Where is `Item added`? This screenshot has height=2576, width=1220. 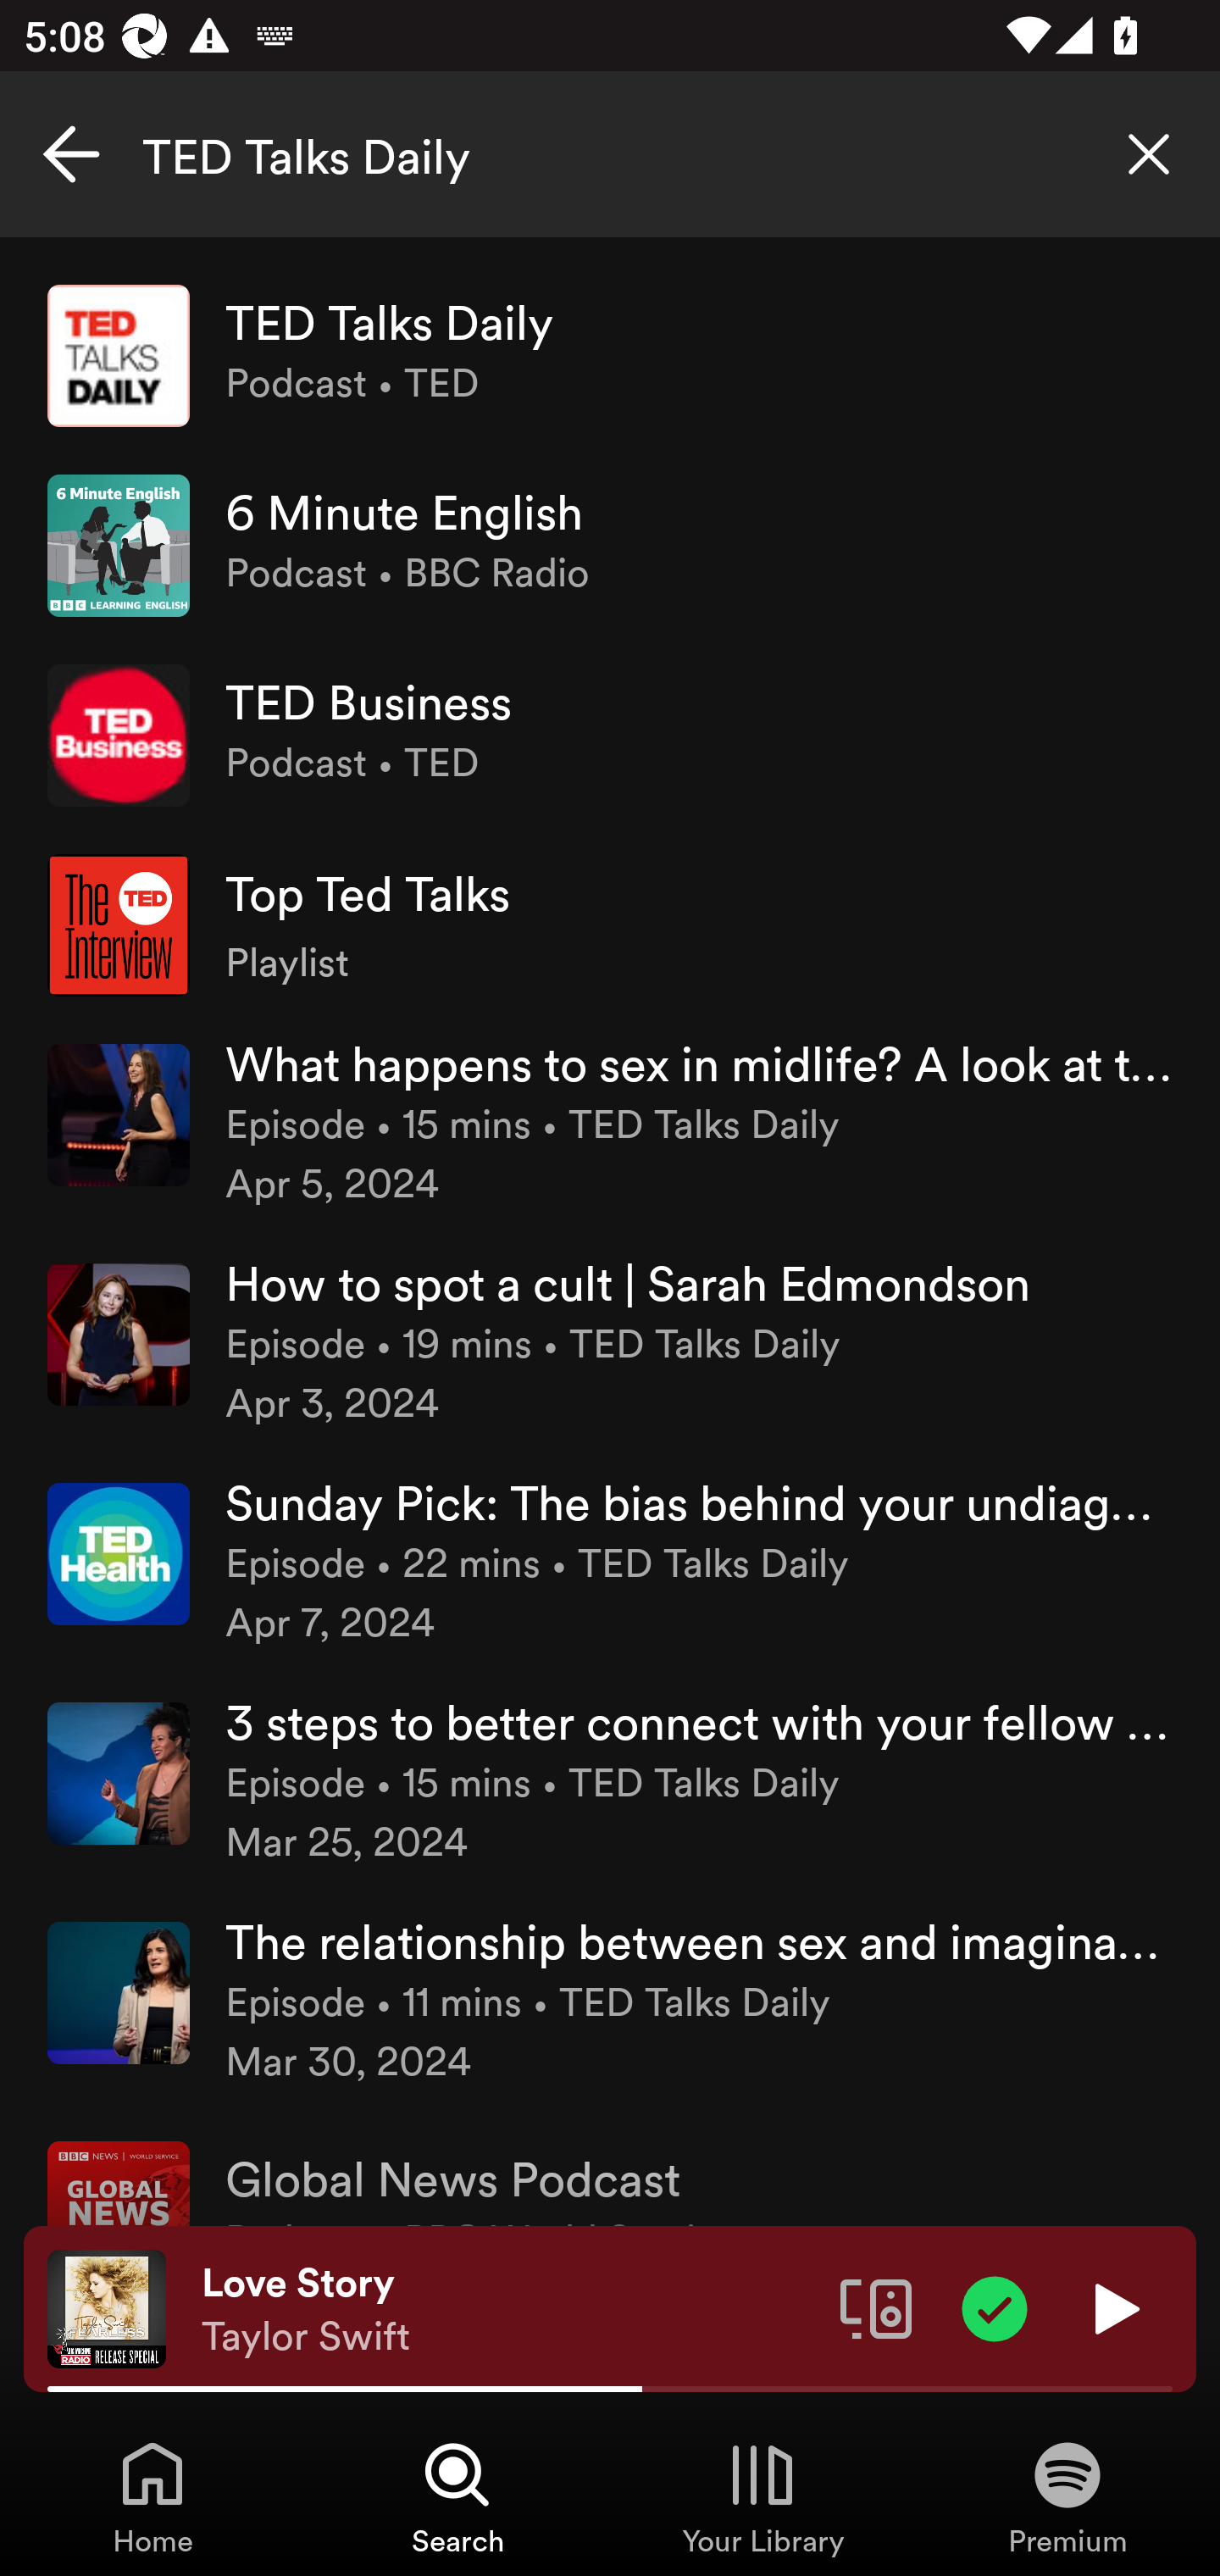
Item added is located at coordinates (995, 2307).